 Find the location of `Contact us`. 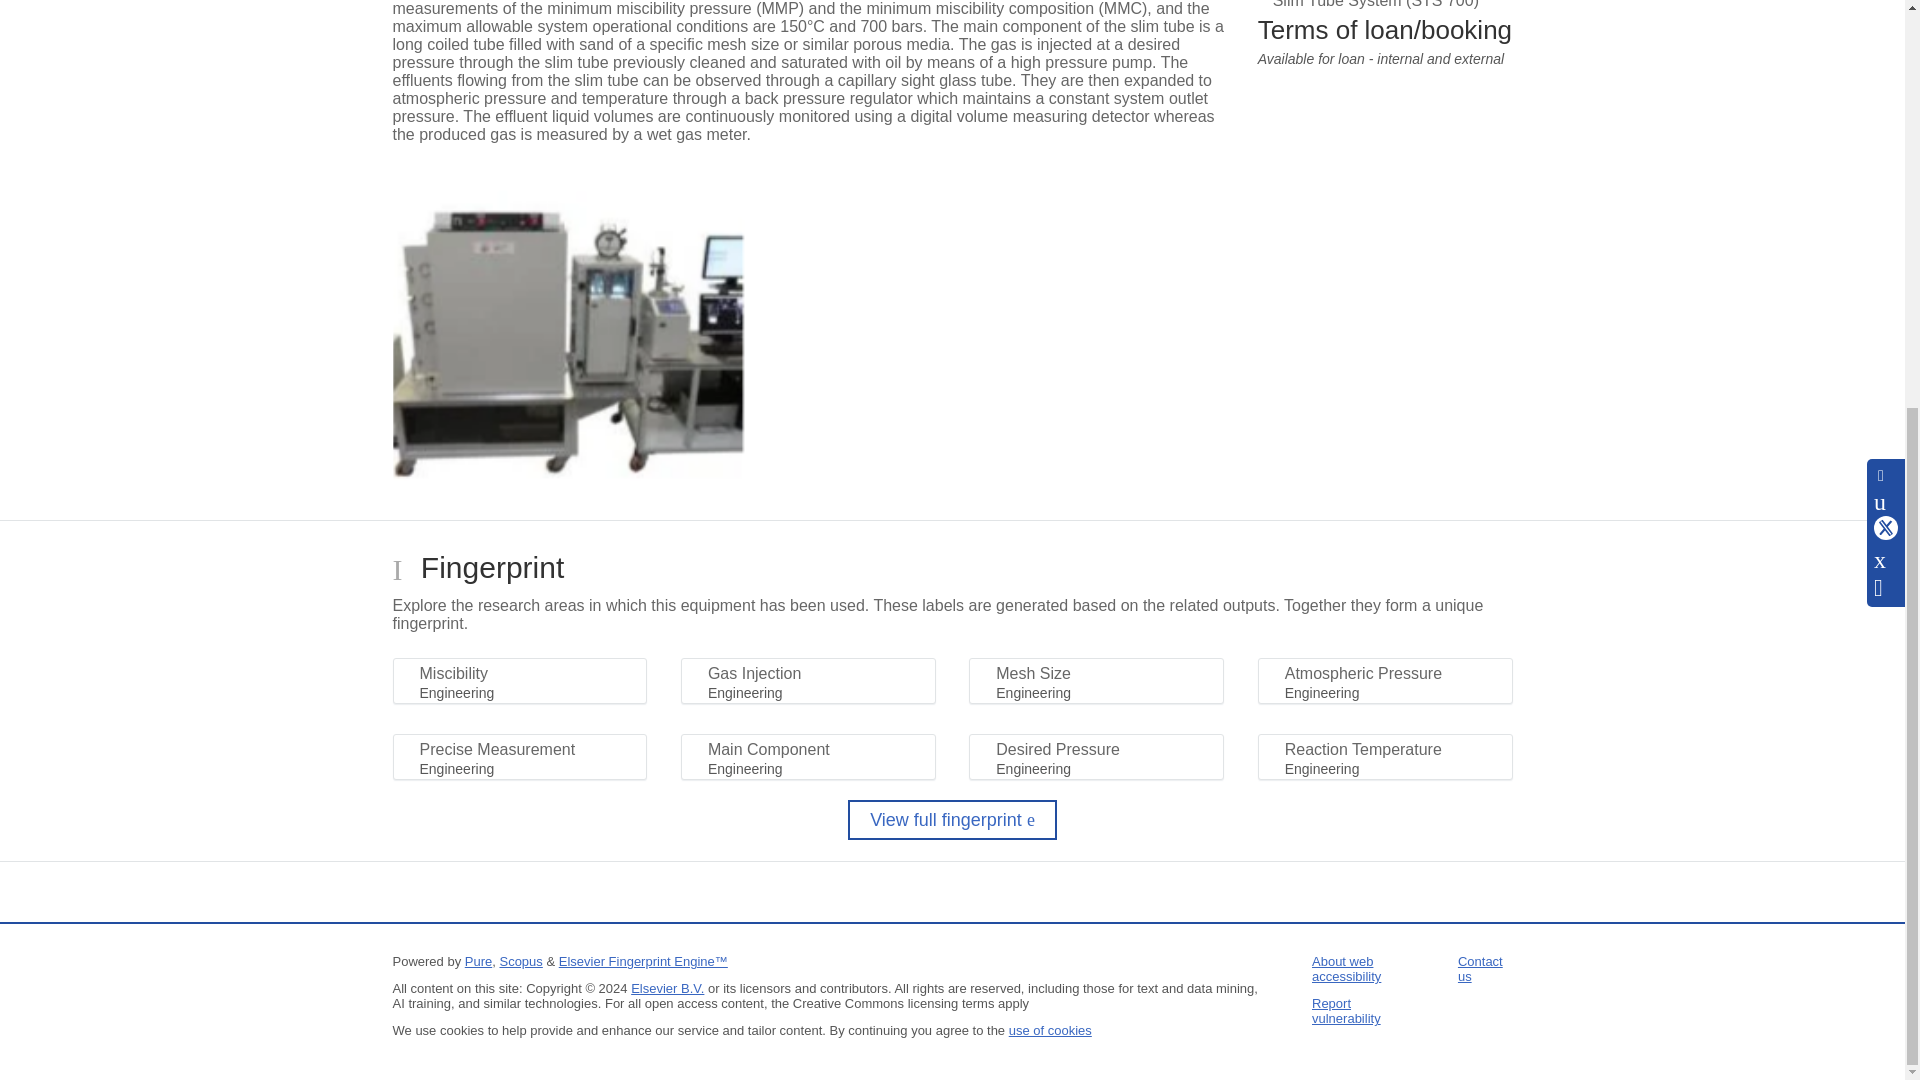

Contact us is located at coordinates (1480, 968).